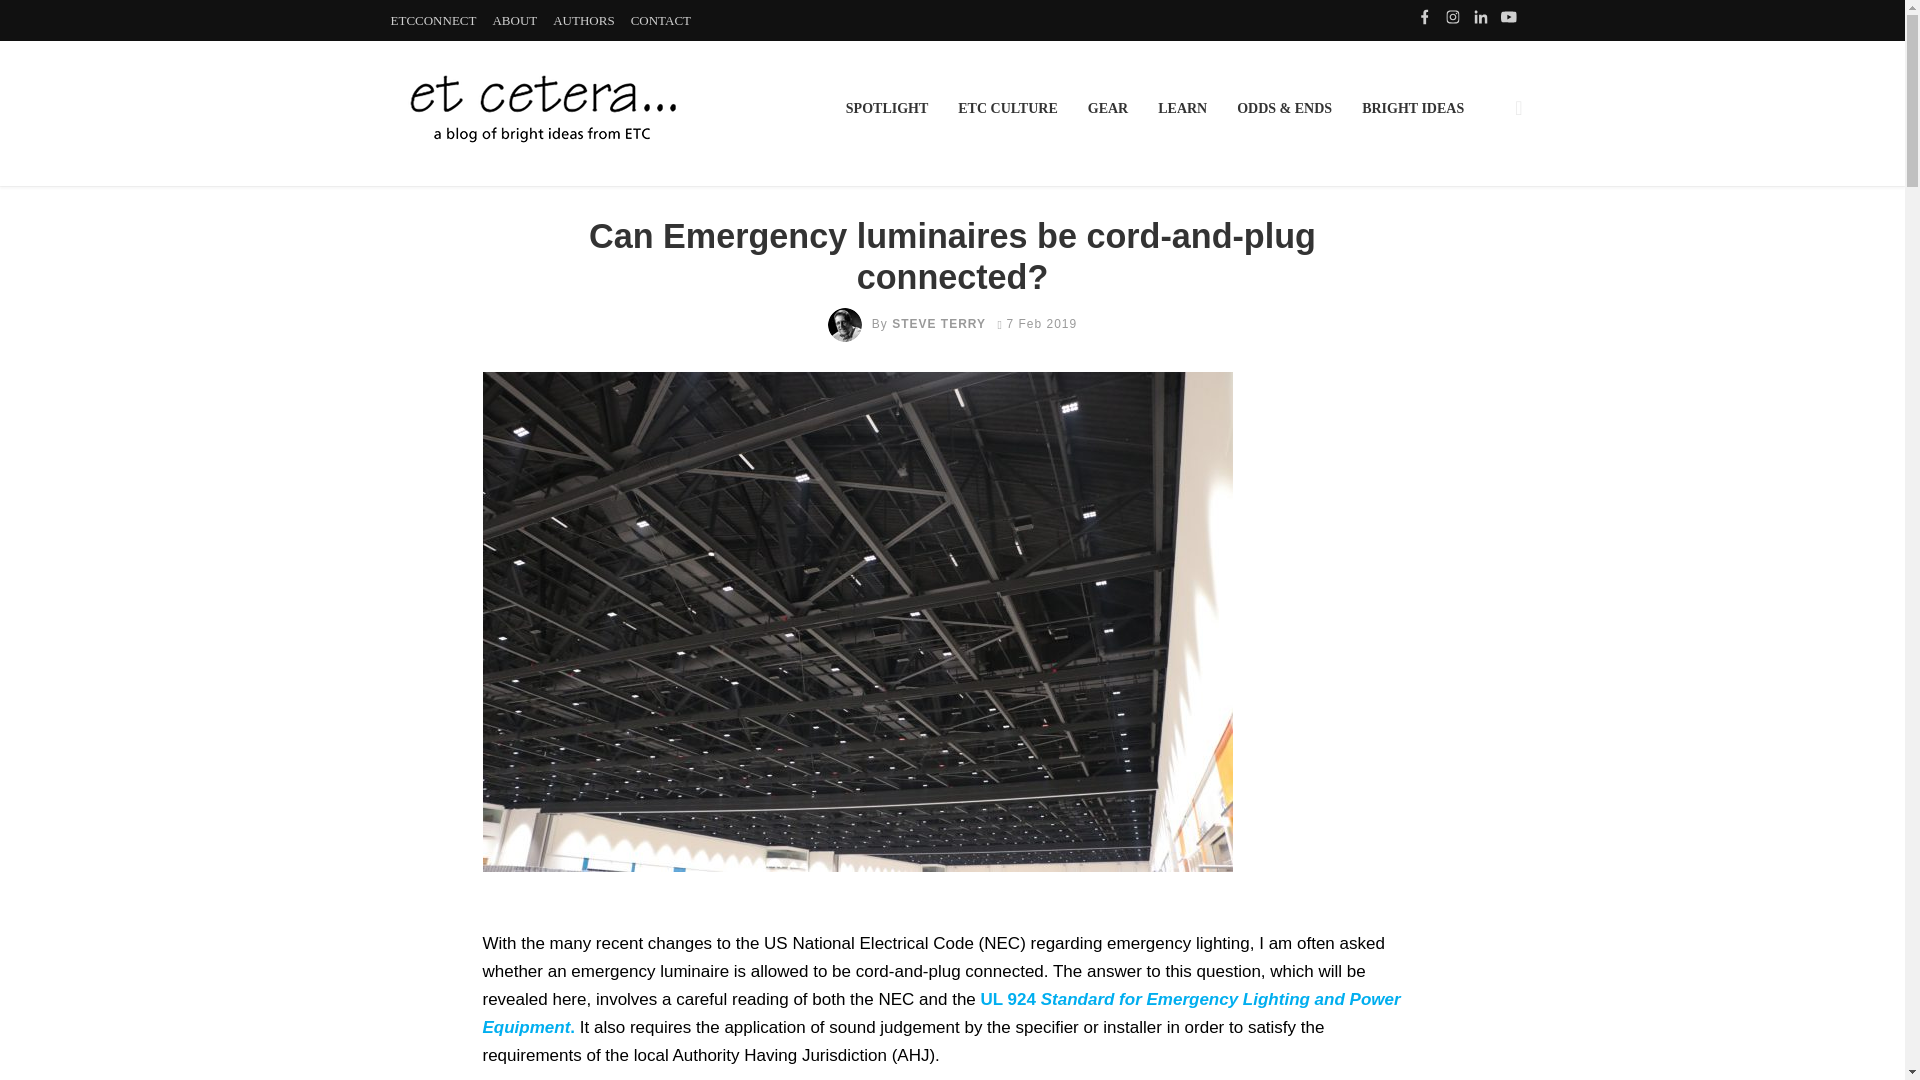  What do you see at coordinates (432, 20) in the screenshot?
I see `ETCCONNECT` at bounding box center [432, 20].